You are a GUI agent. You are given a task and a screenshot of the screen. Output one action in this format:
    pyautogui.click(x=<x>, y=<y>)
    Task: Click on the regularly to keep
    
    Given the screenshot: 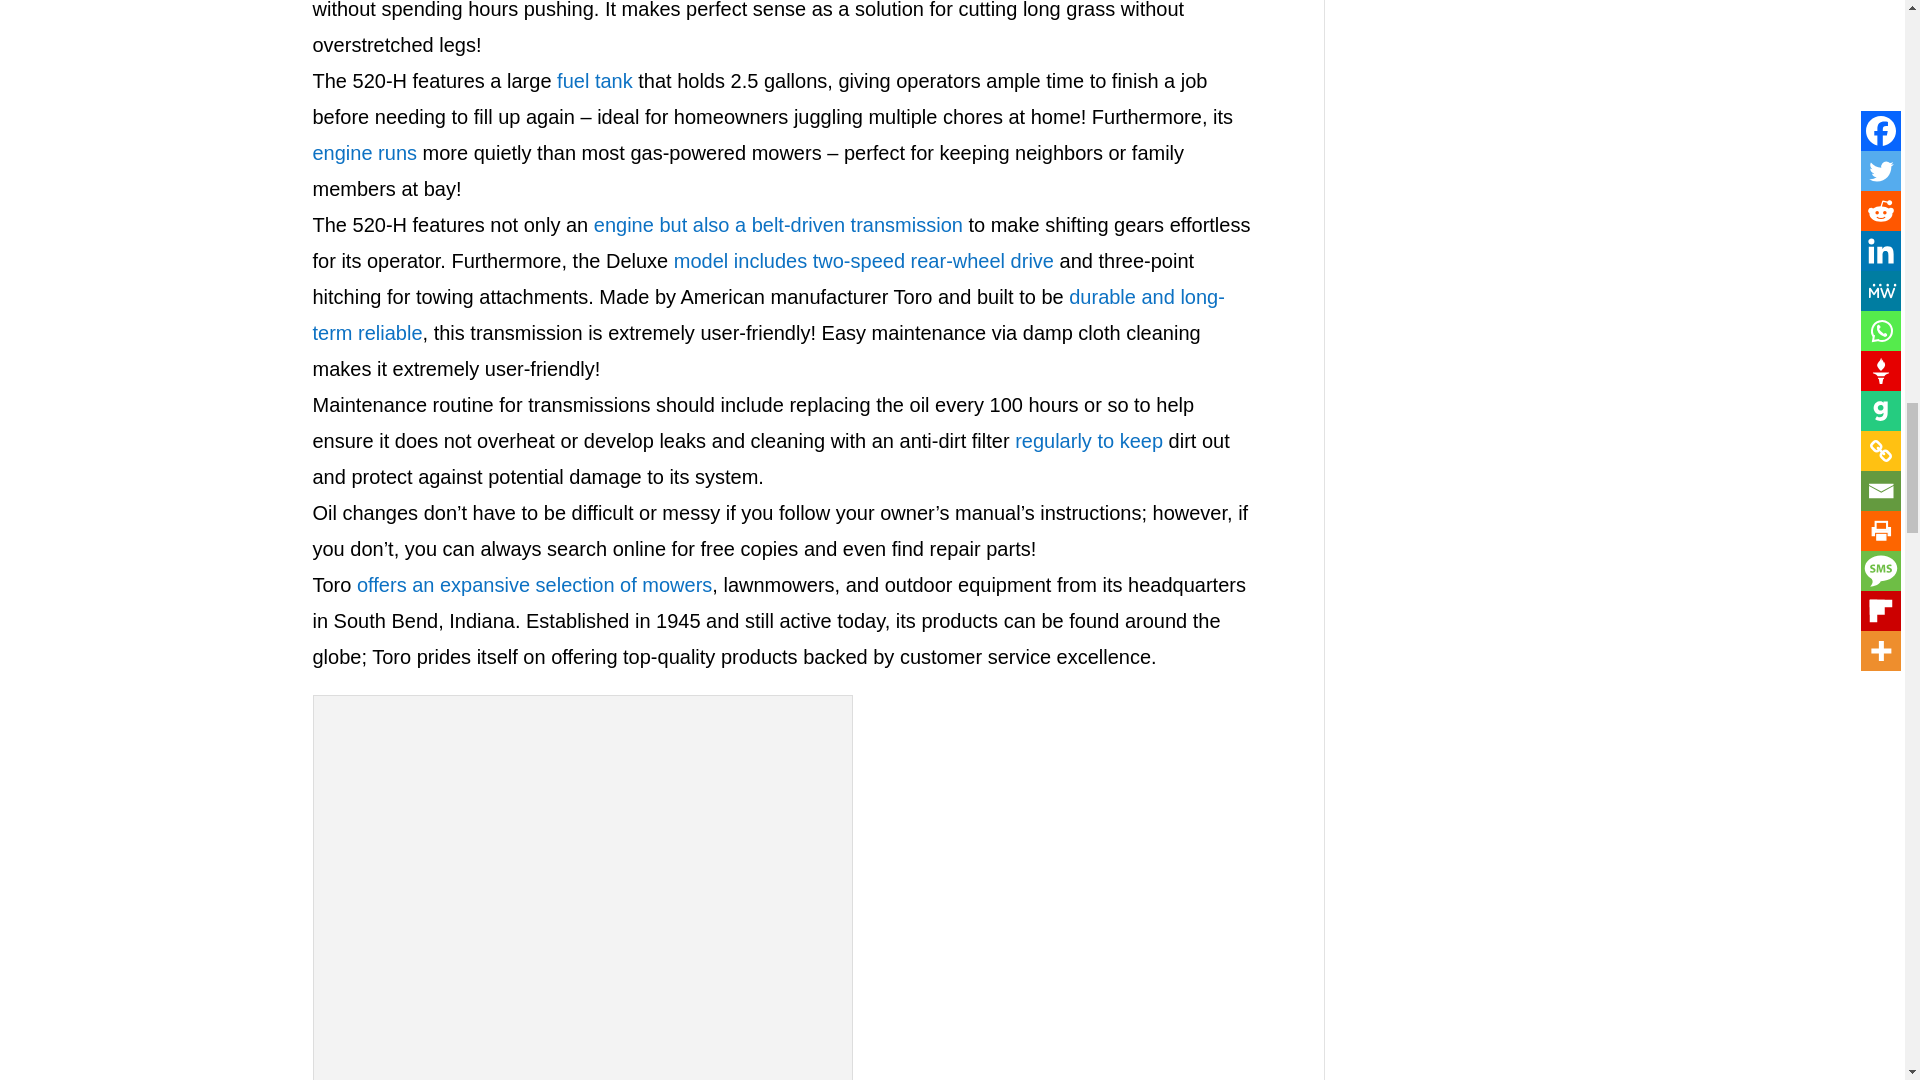 What is the action you would take?
    pyautogui.click(x=1089, y=440)
    